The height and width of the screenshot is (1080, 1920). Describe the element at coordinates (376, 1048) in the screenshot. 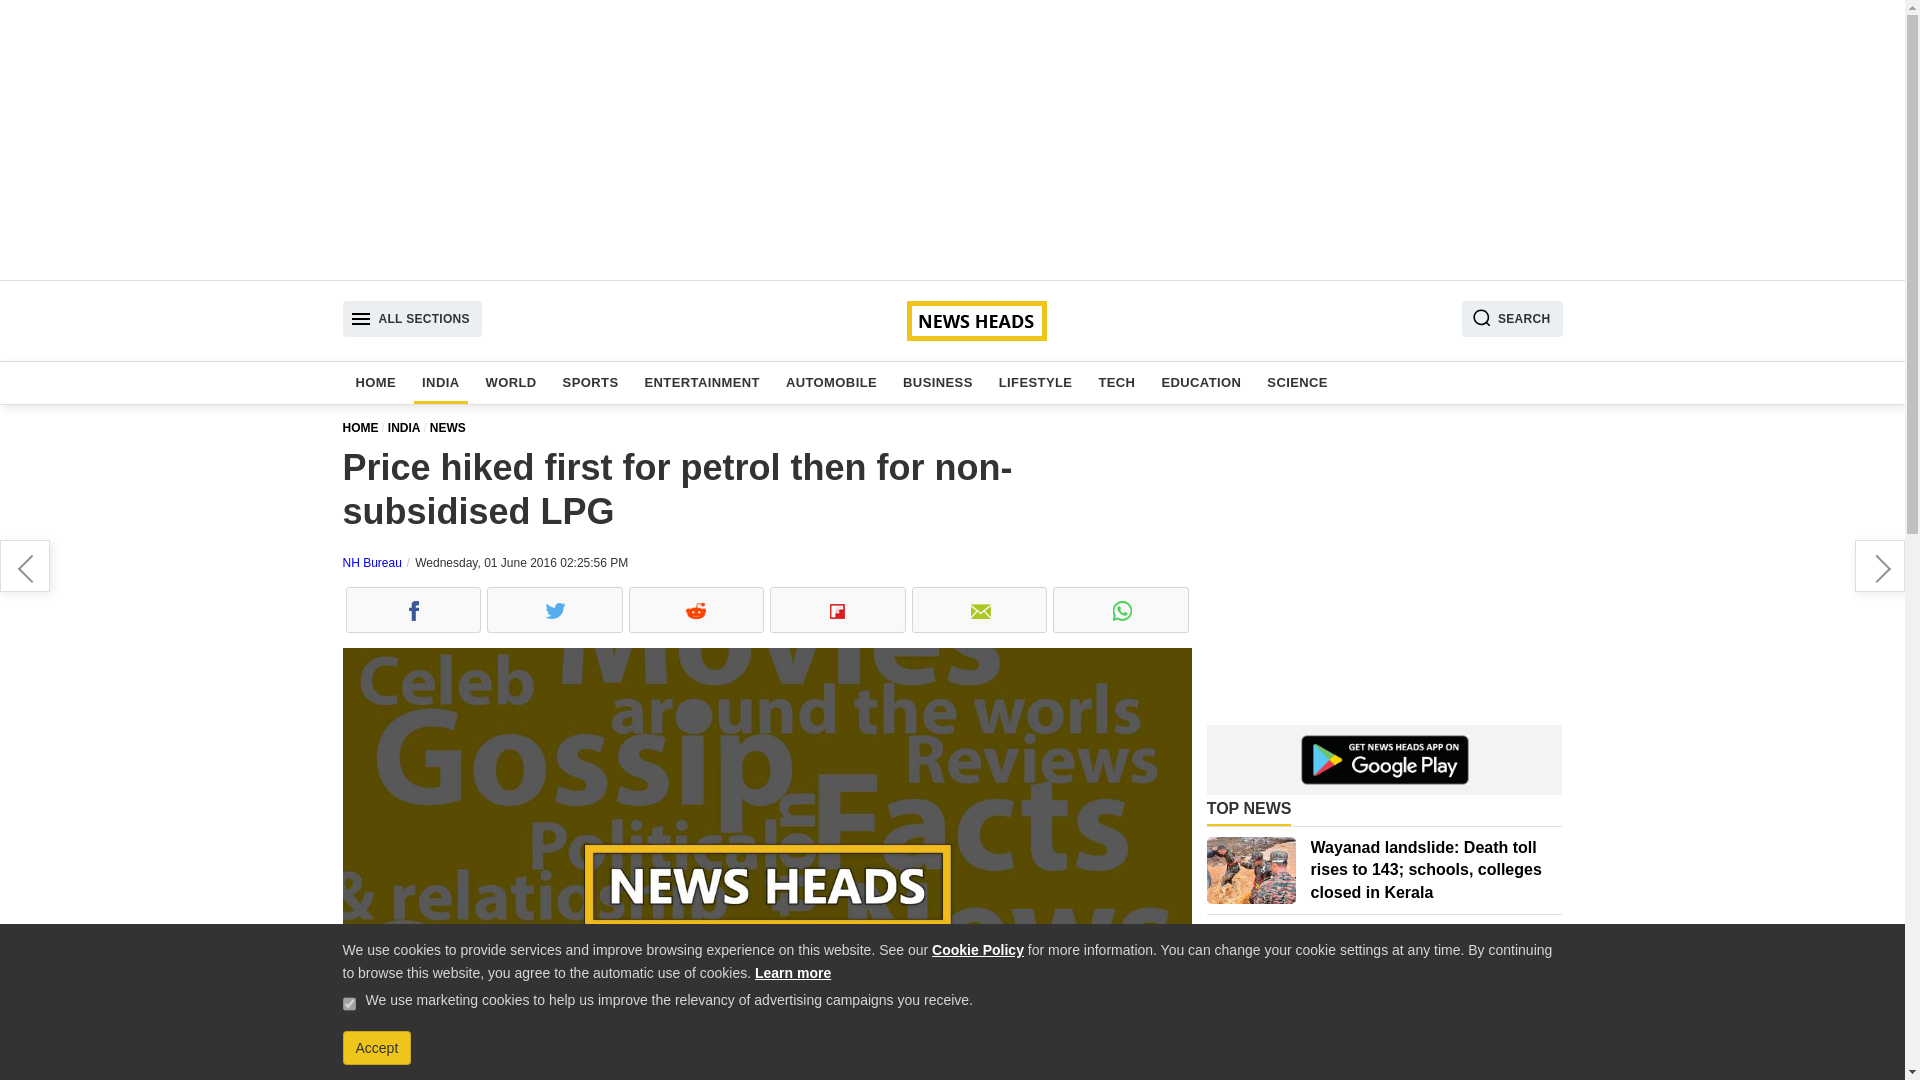

I see `Accept` at that location.